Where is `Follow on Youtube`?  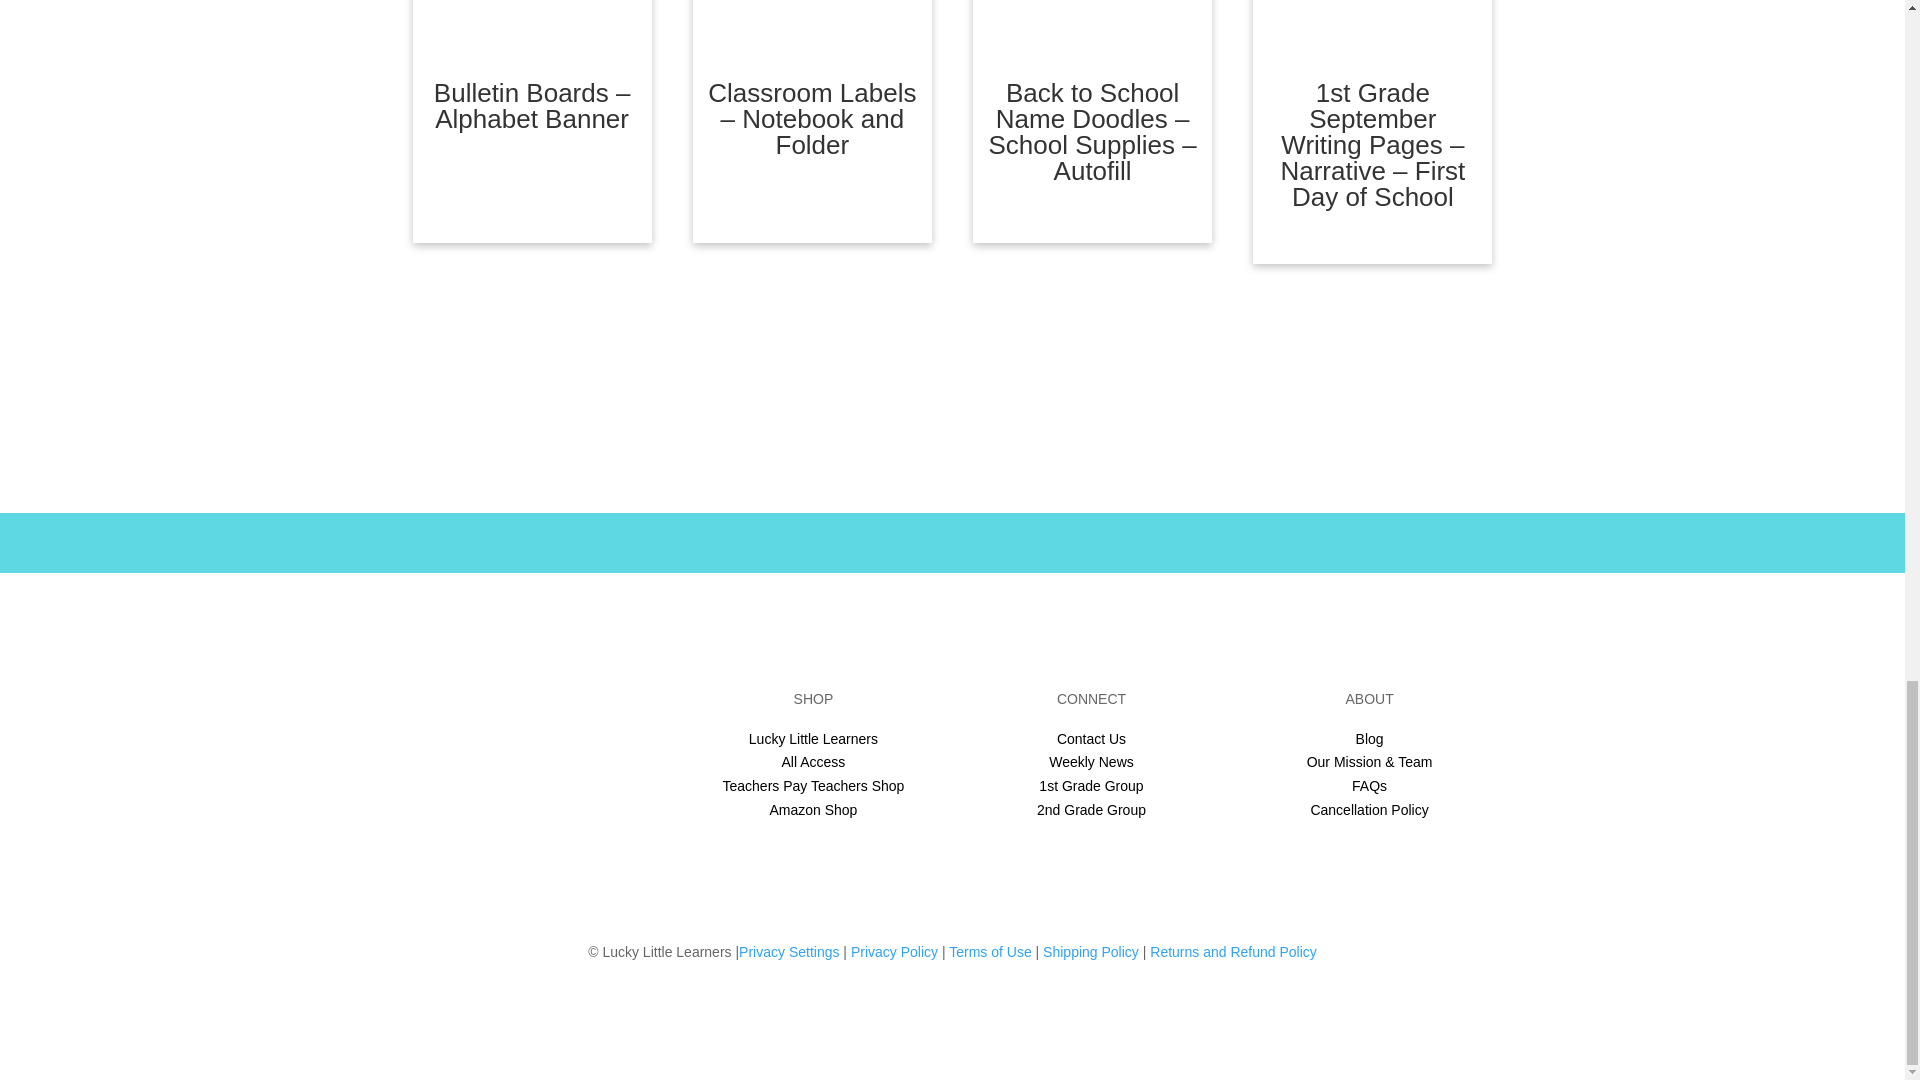
Follow on Youtube is located at coordinates (594, 824).